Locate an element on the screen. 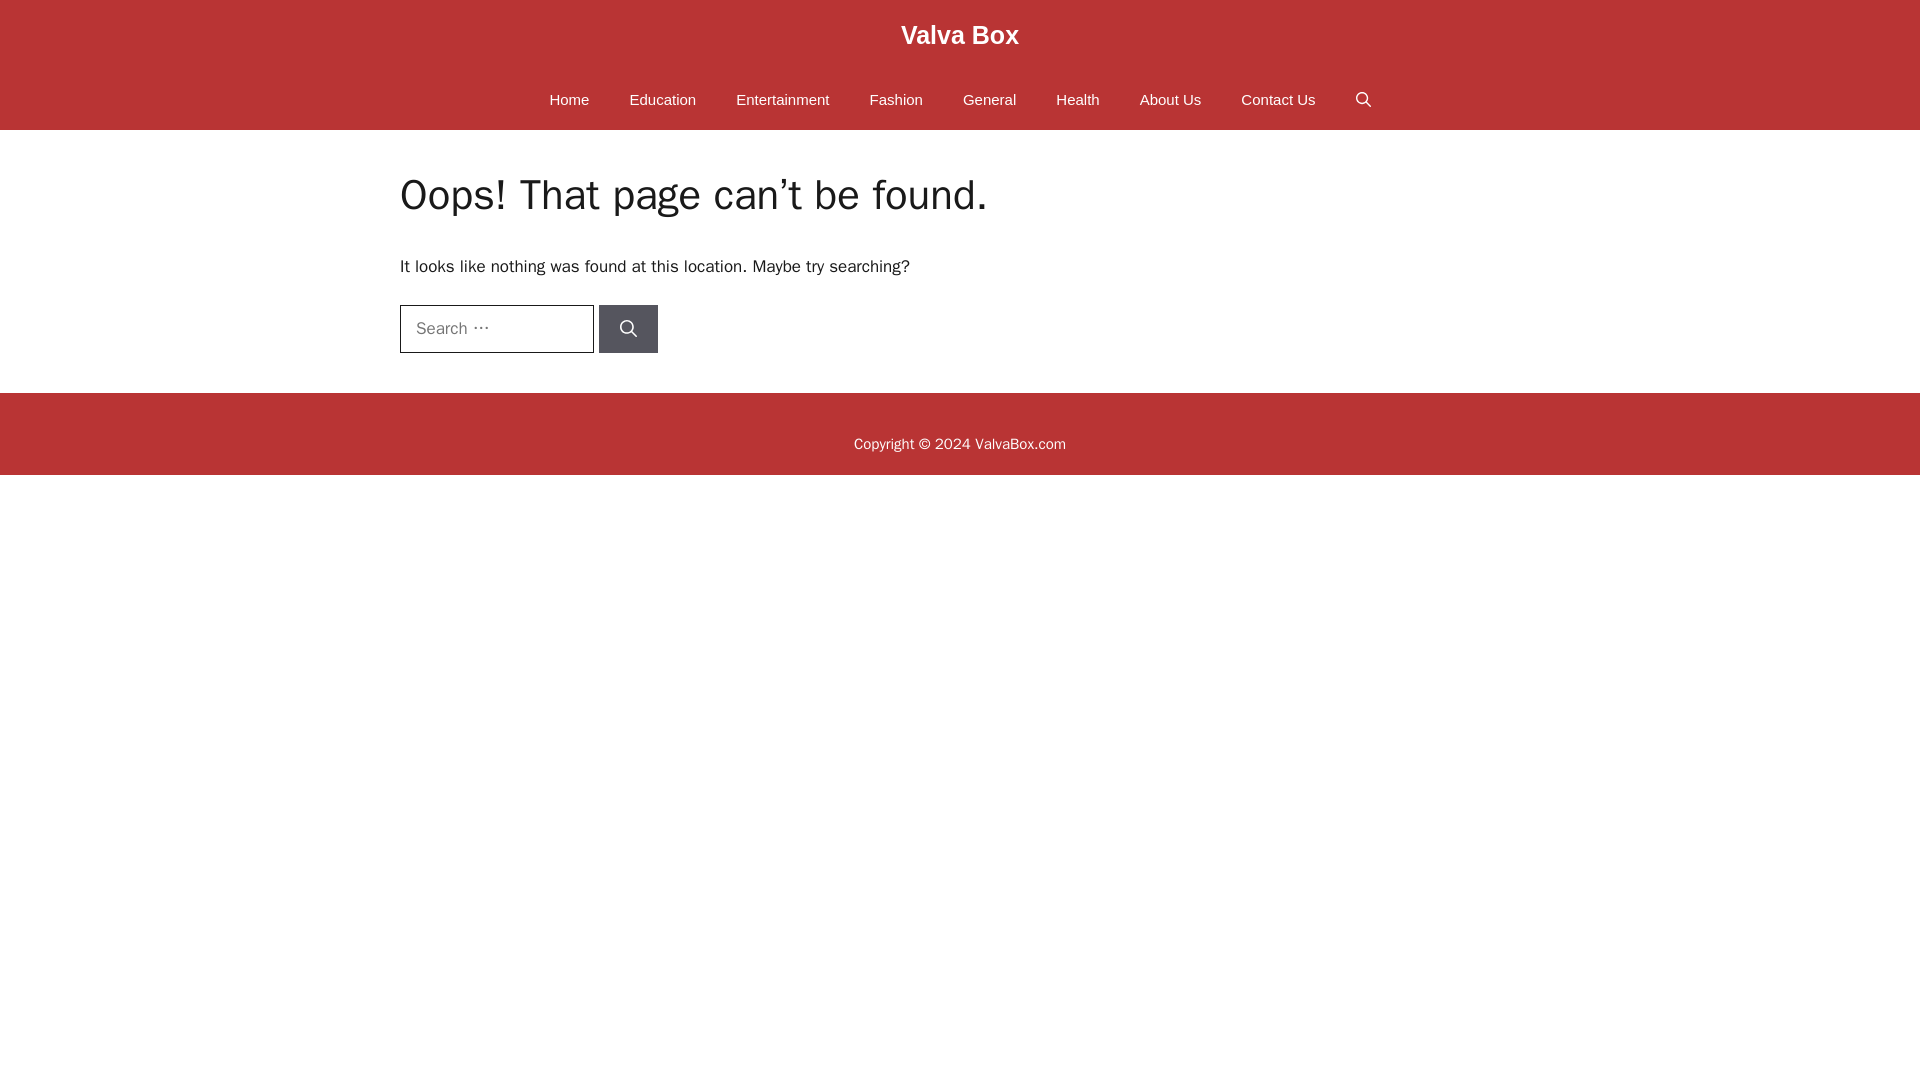 This screenshot has width=1920, height=1080. Home is located at coordinates (568, 100).